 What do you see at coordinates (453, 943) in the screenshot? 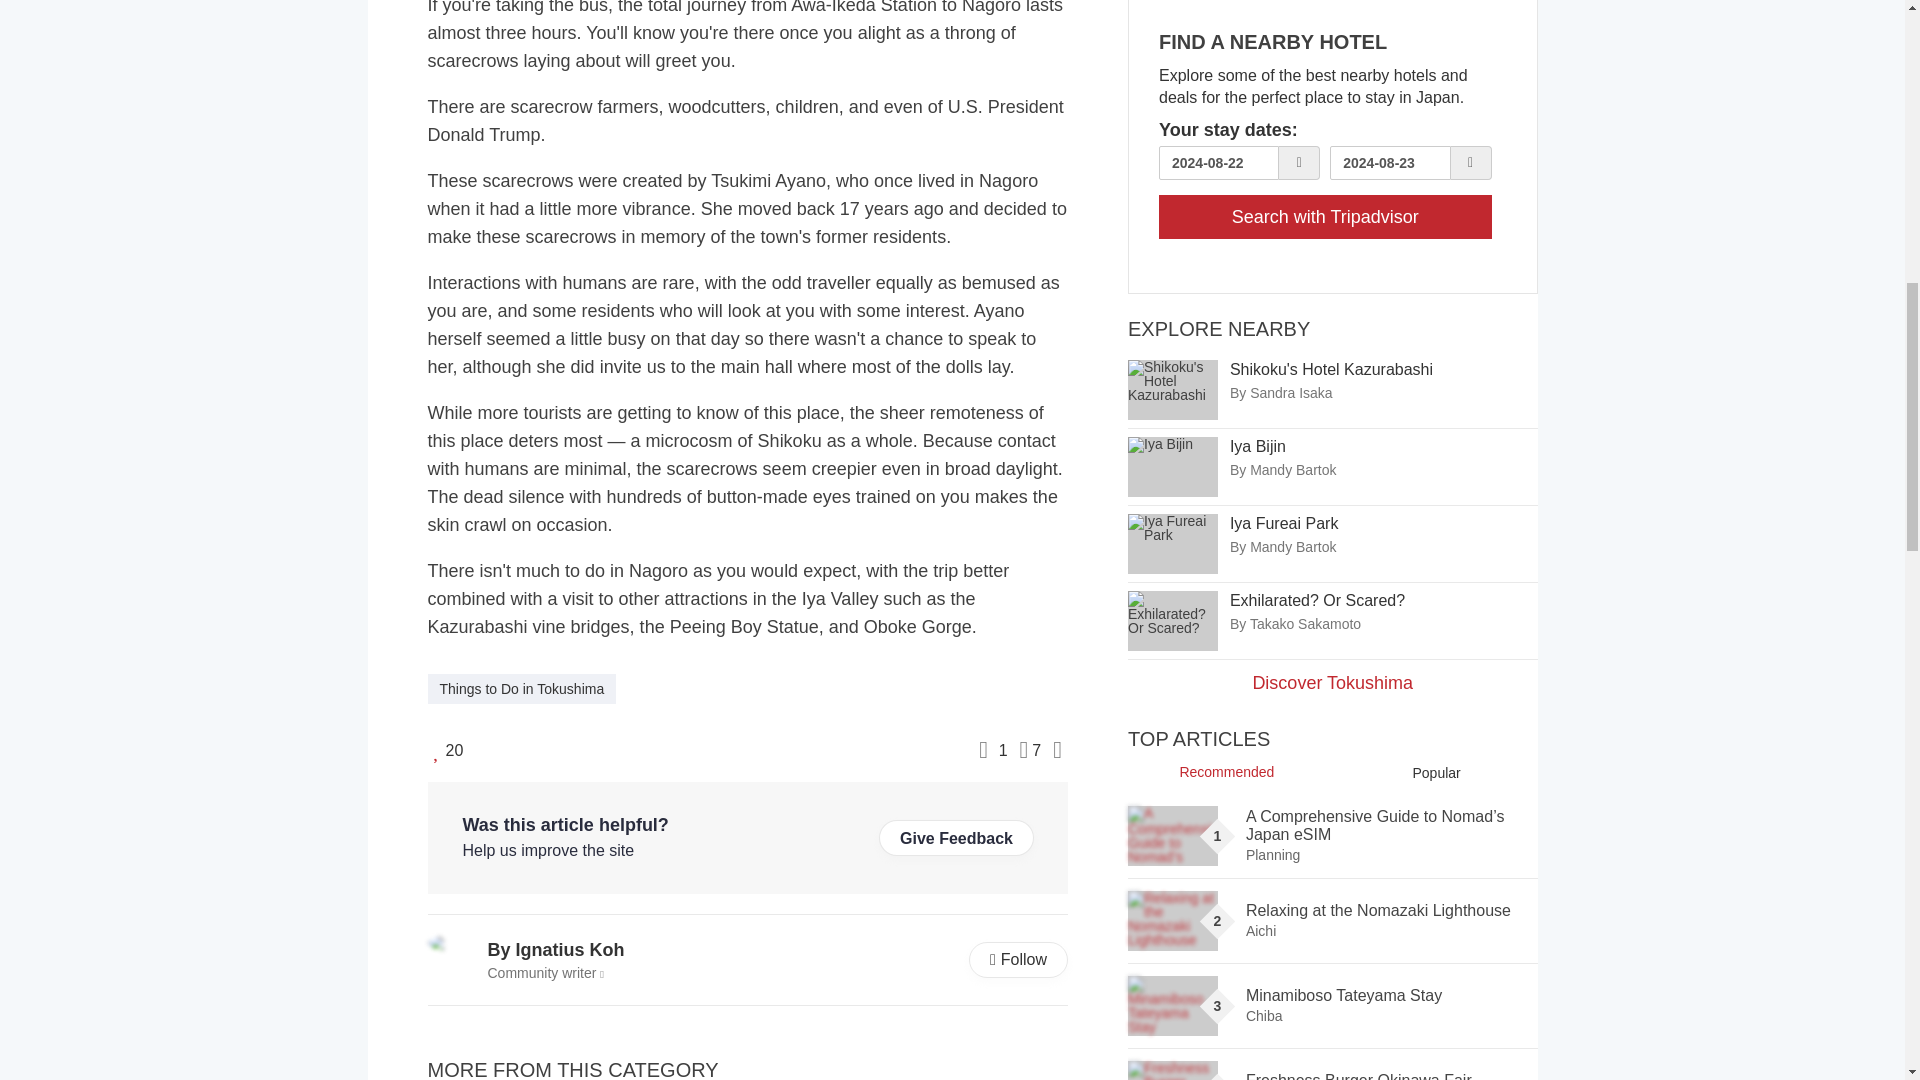
I see `Ignatius Koh` at bounding box center [453, 943].